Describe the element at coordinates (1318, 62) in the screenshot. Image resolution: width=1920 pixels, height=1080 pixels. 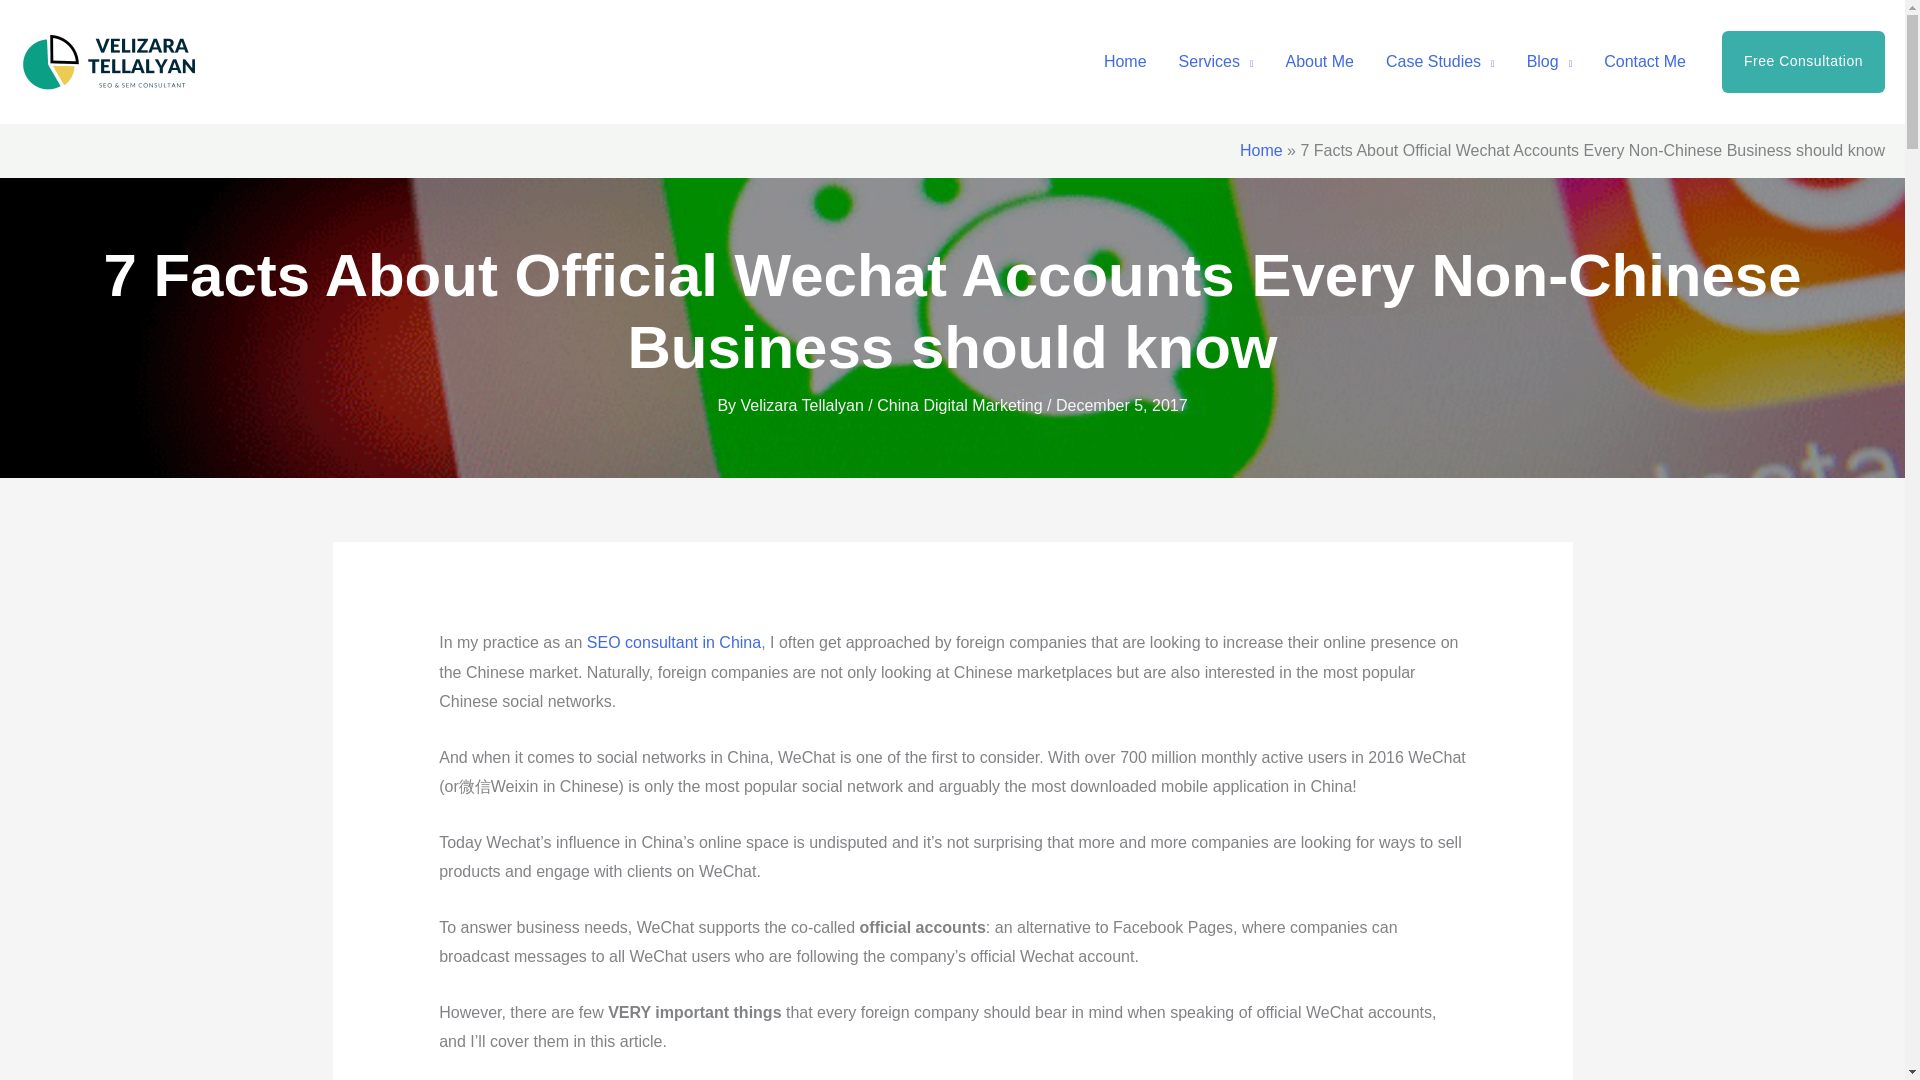
I see `About Me` at that location.